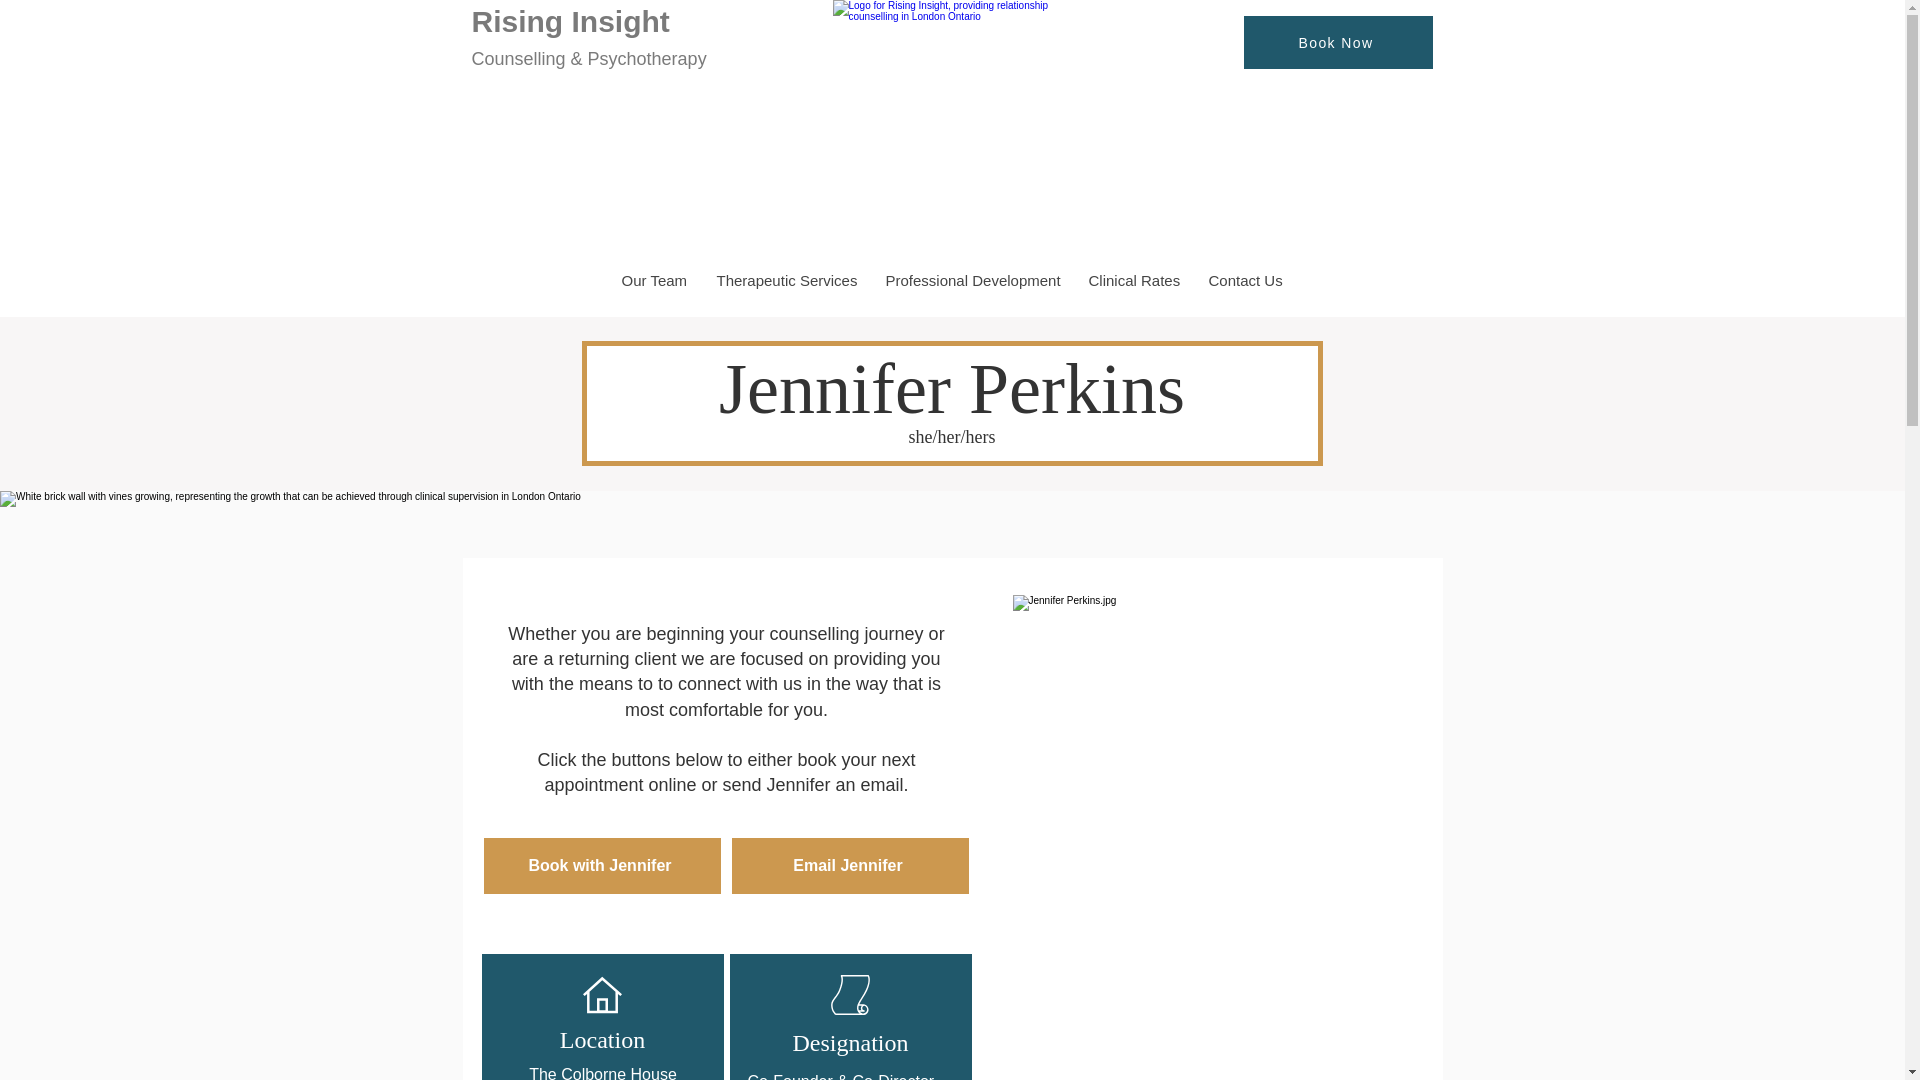  I want to click on Rising Insight, so click(571, 21).